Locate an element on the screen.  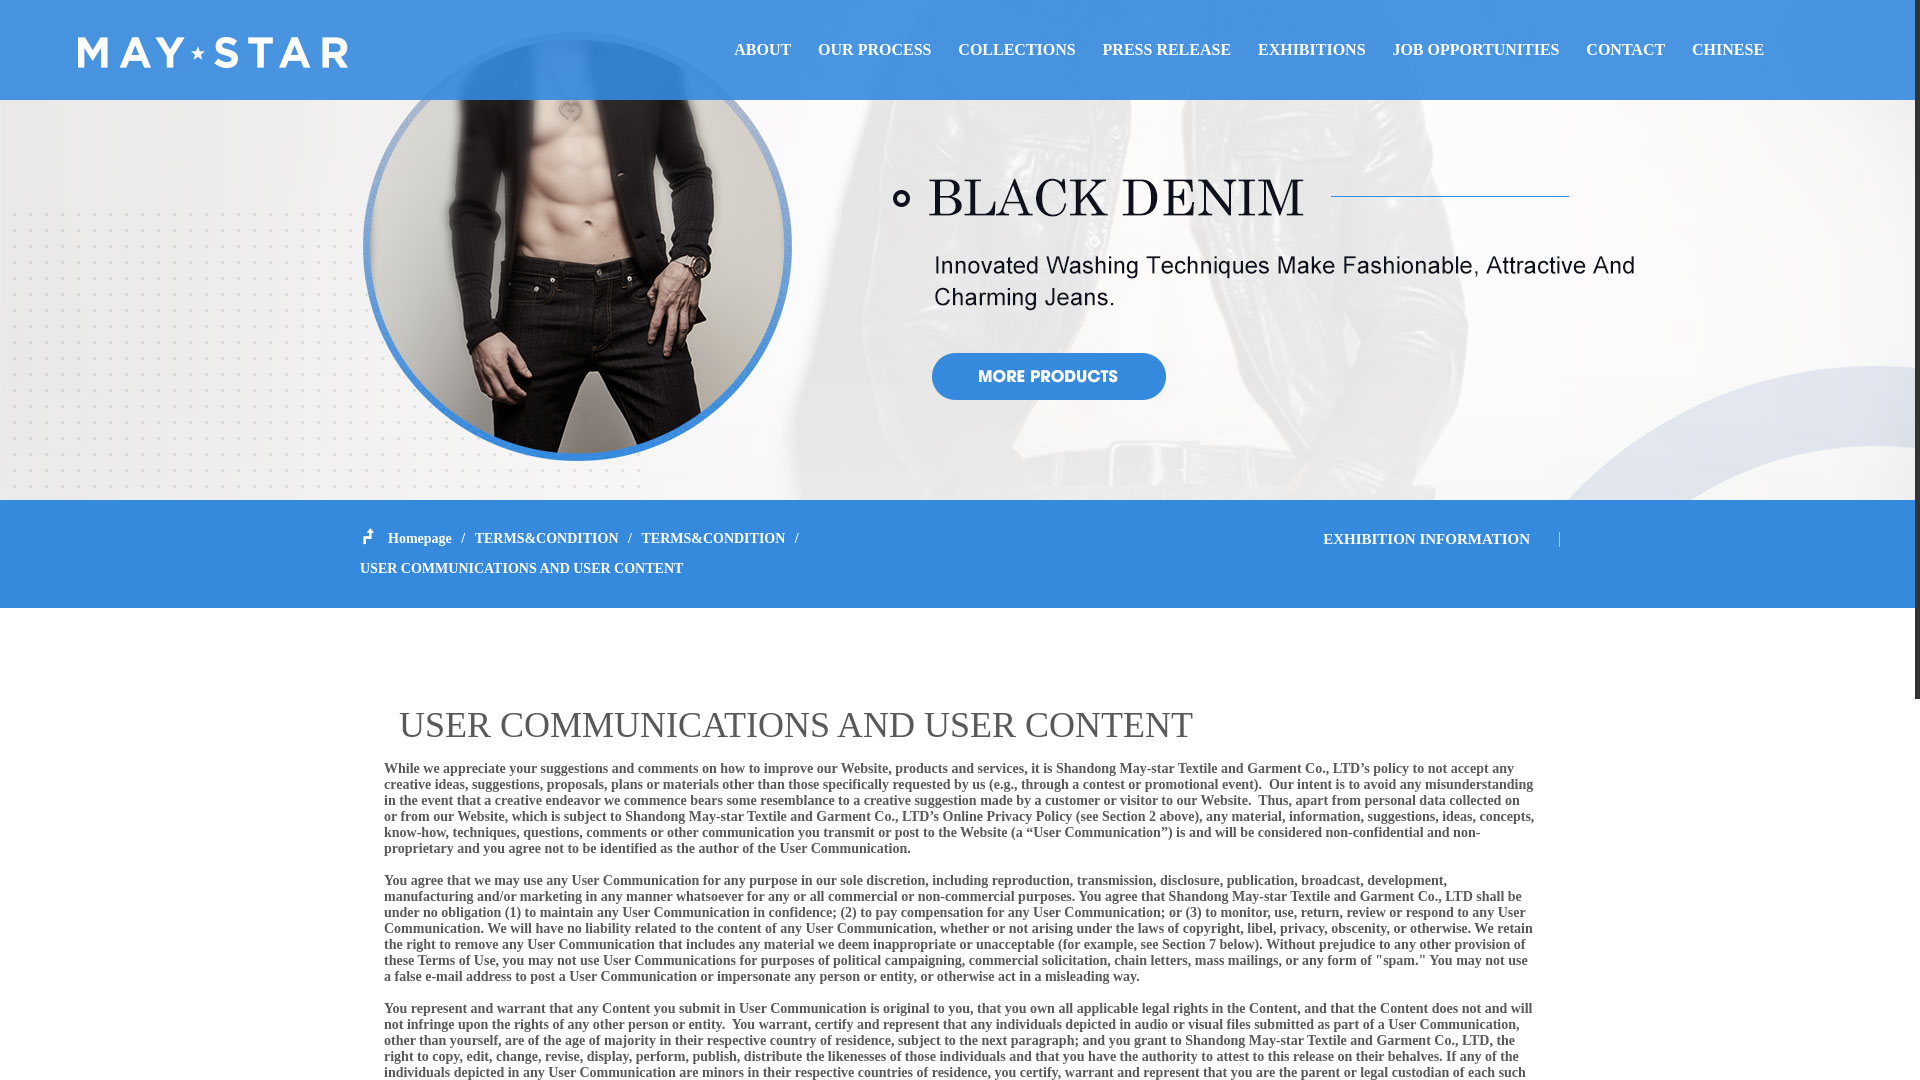
PRESS RELEASE is located at coordinates (1167, 50).